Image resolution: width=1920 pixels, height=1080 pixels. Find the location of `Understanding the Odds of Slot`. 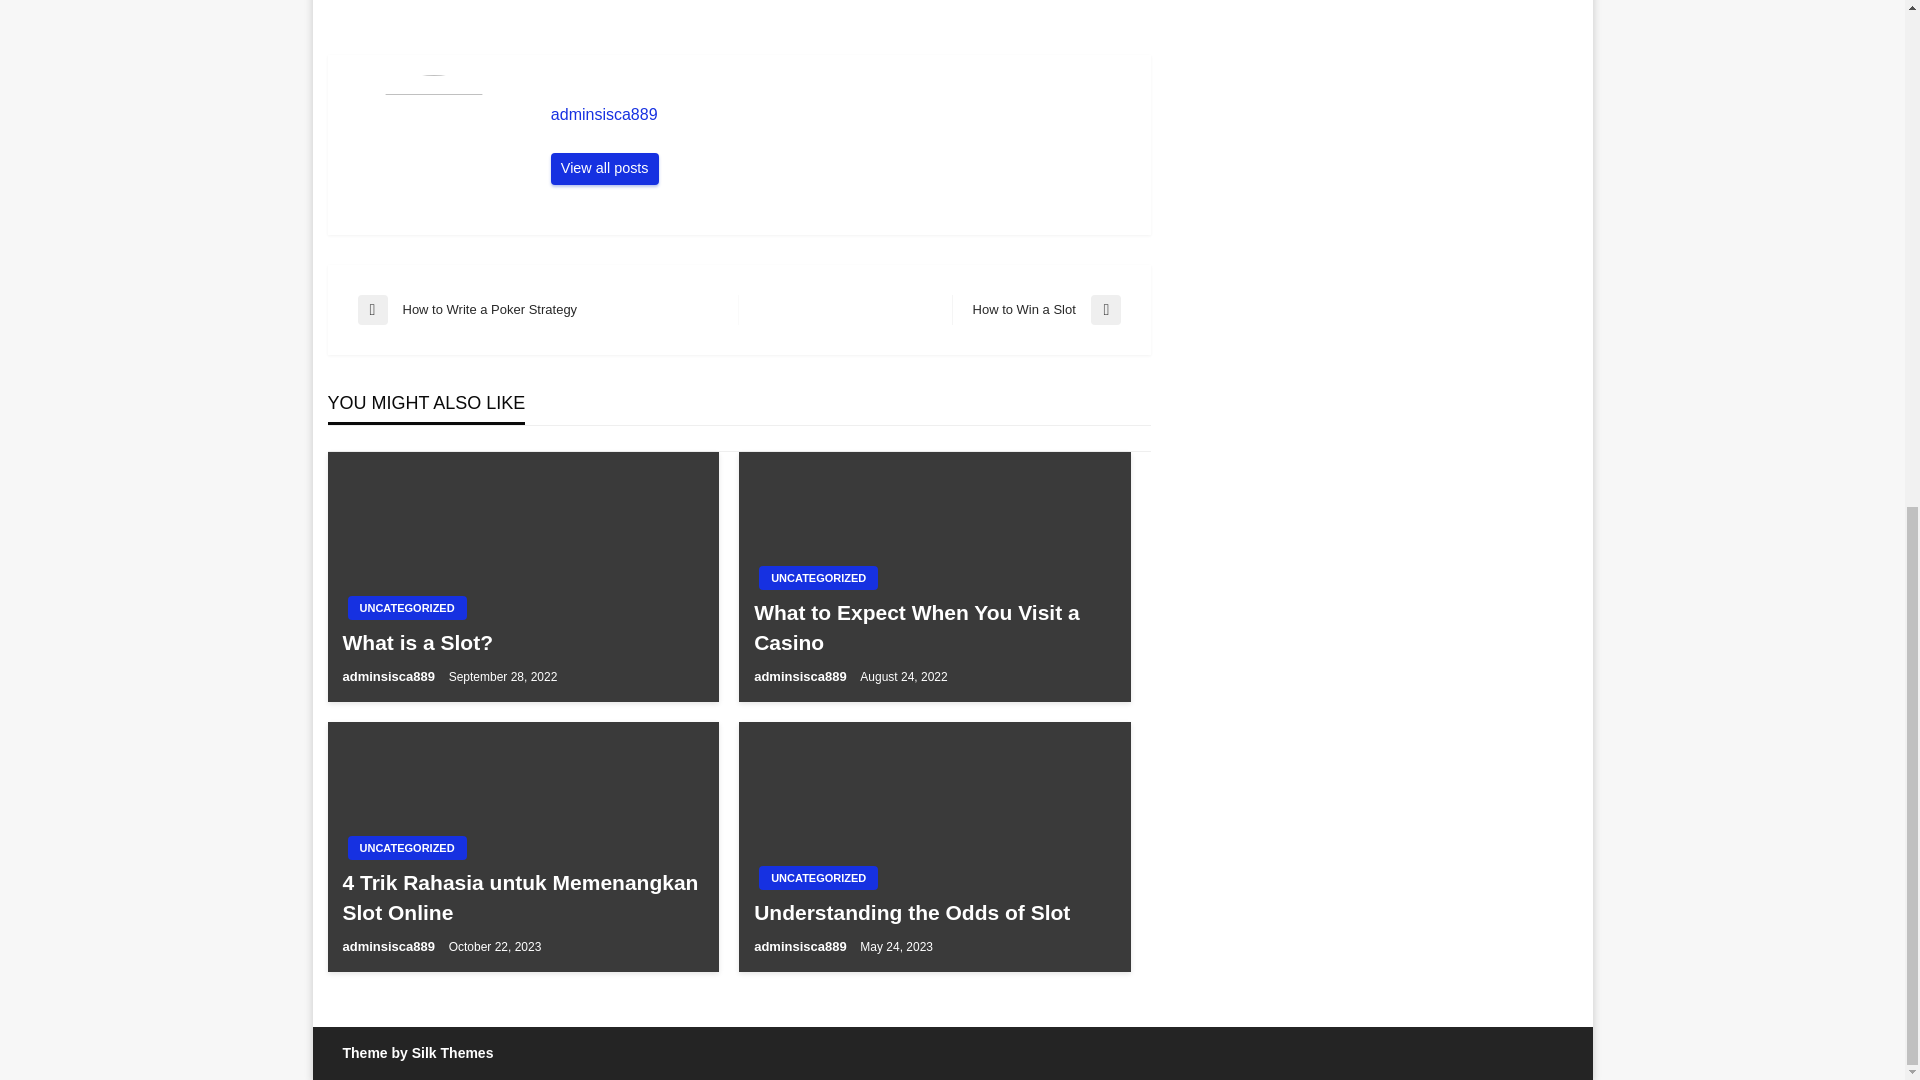

Understanding the Odds of Slot is located at coordinates (802, 946).